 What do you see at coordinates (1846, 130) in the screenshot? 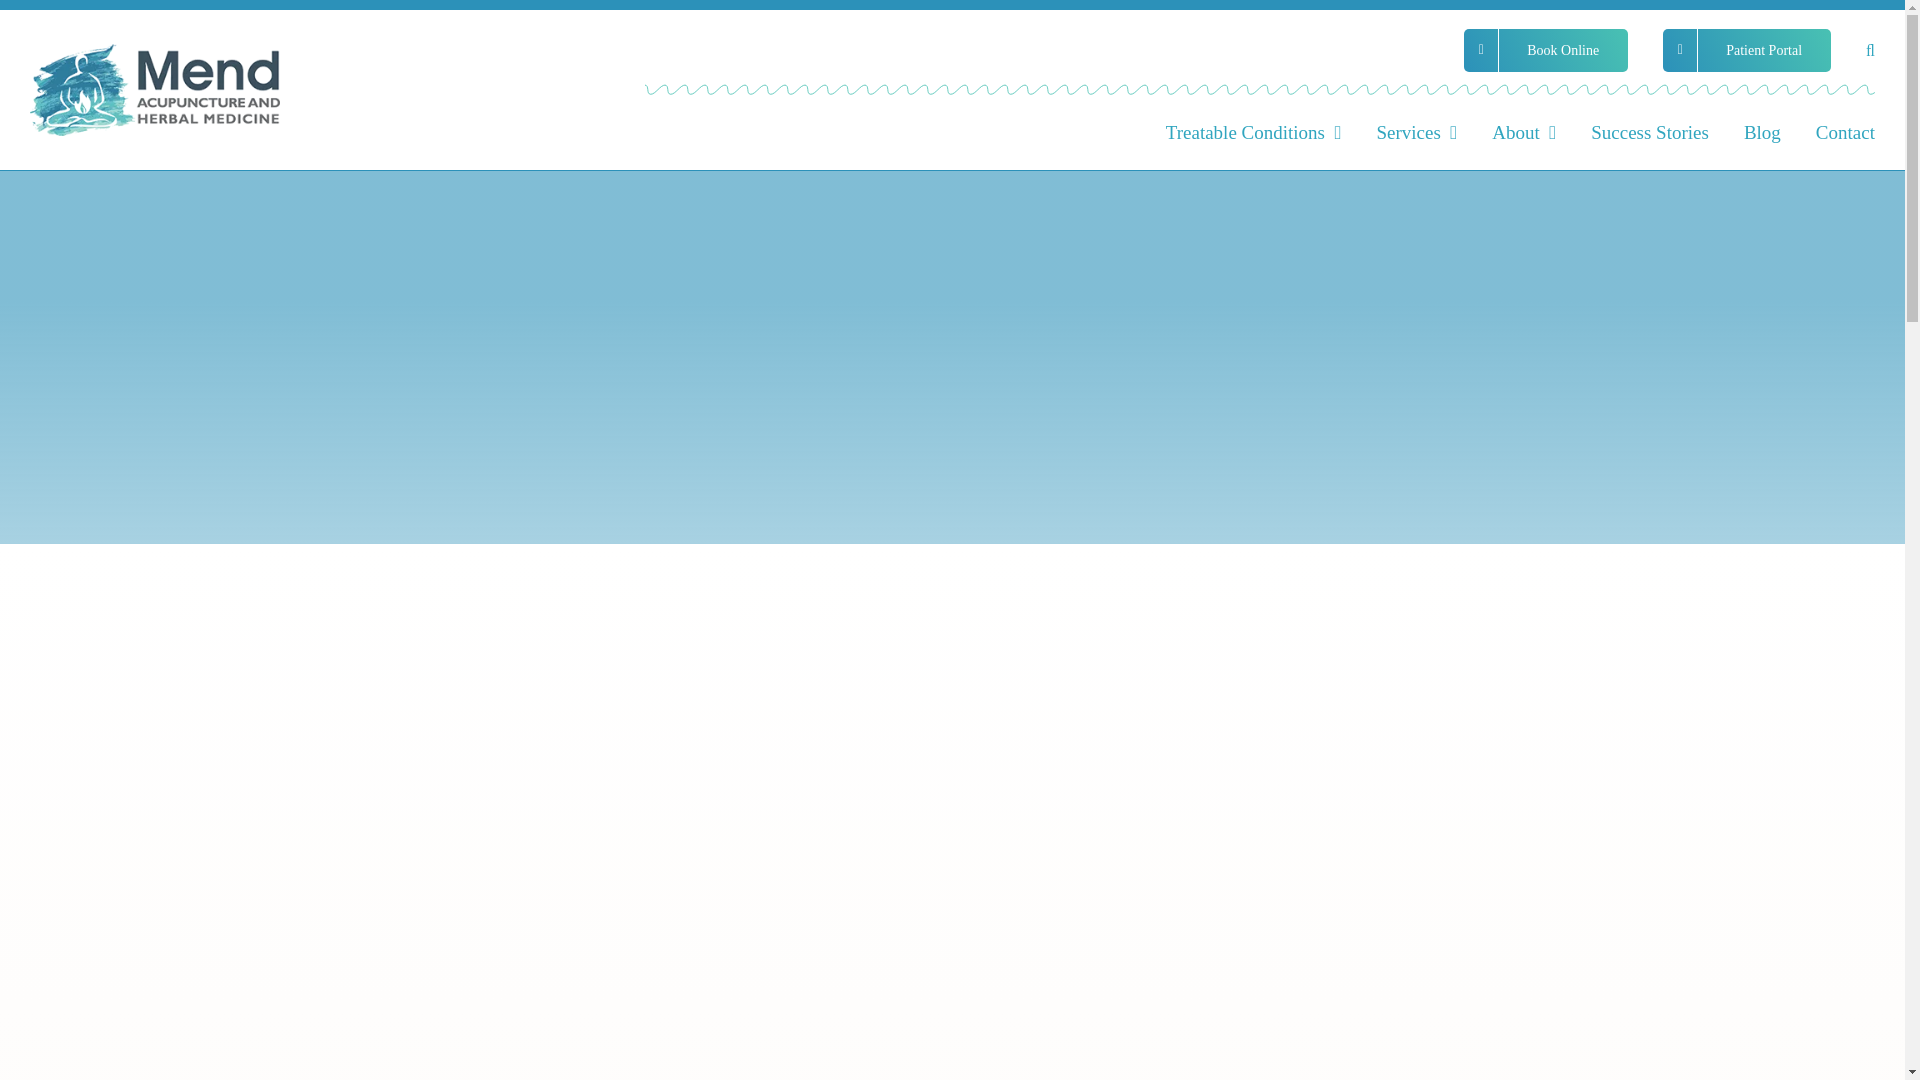
I see `Contact` at bounding box center [1846, 130].